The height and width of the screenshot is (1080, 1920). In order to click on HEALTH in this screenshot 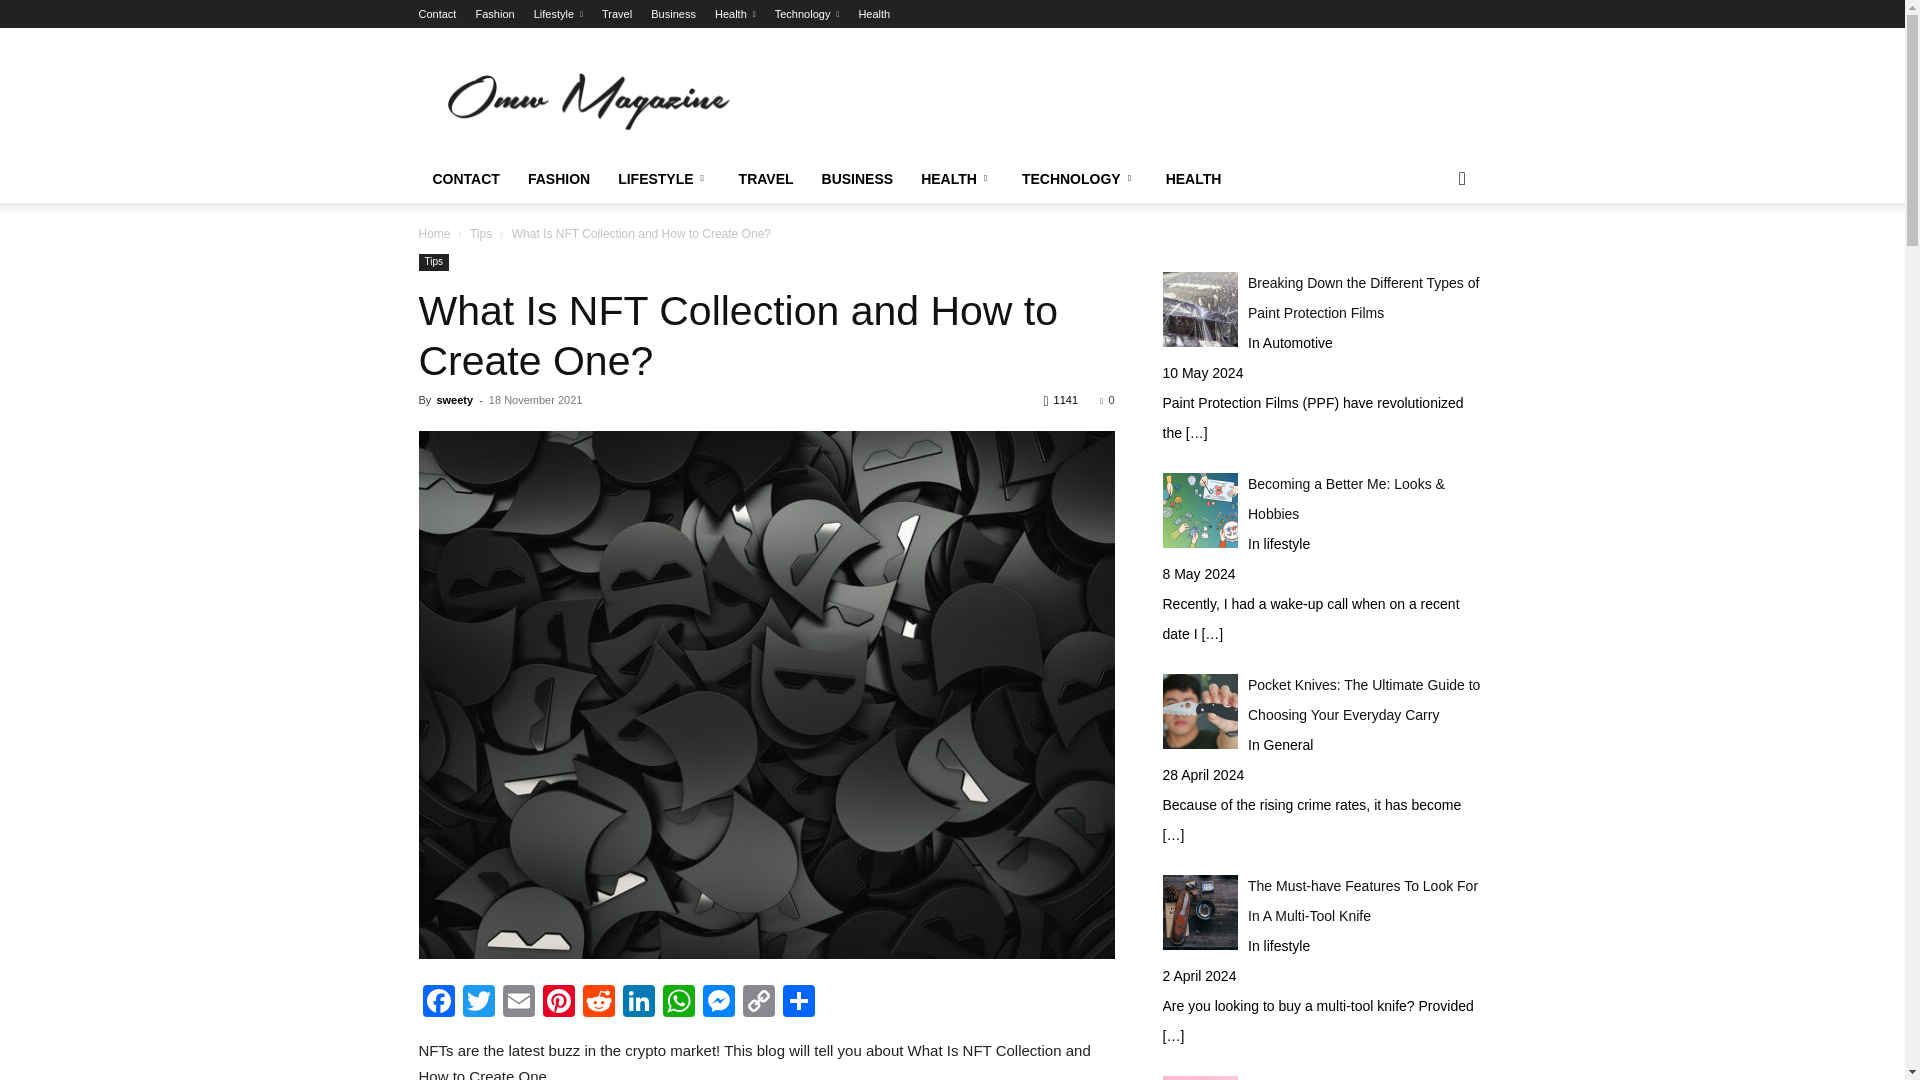, I will do `click(1194, 179)`.